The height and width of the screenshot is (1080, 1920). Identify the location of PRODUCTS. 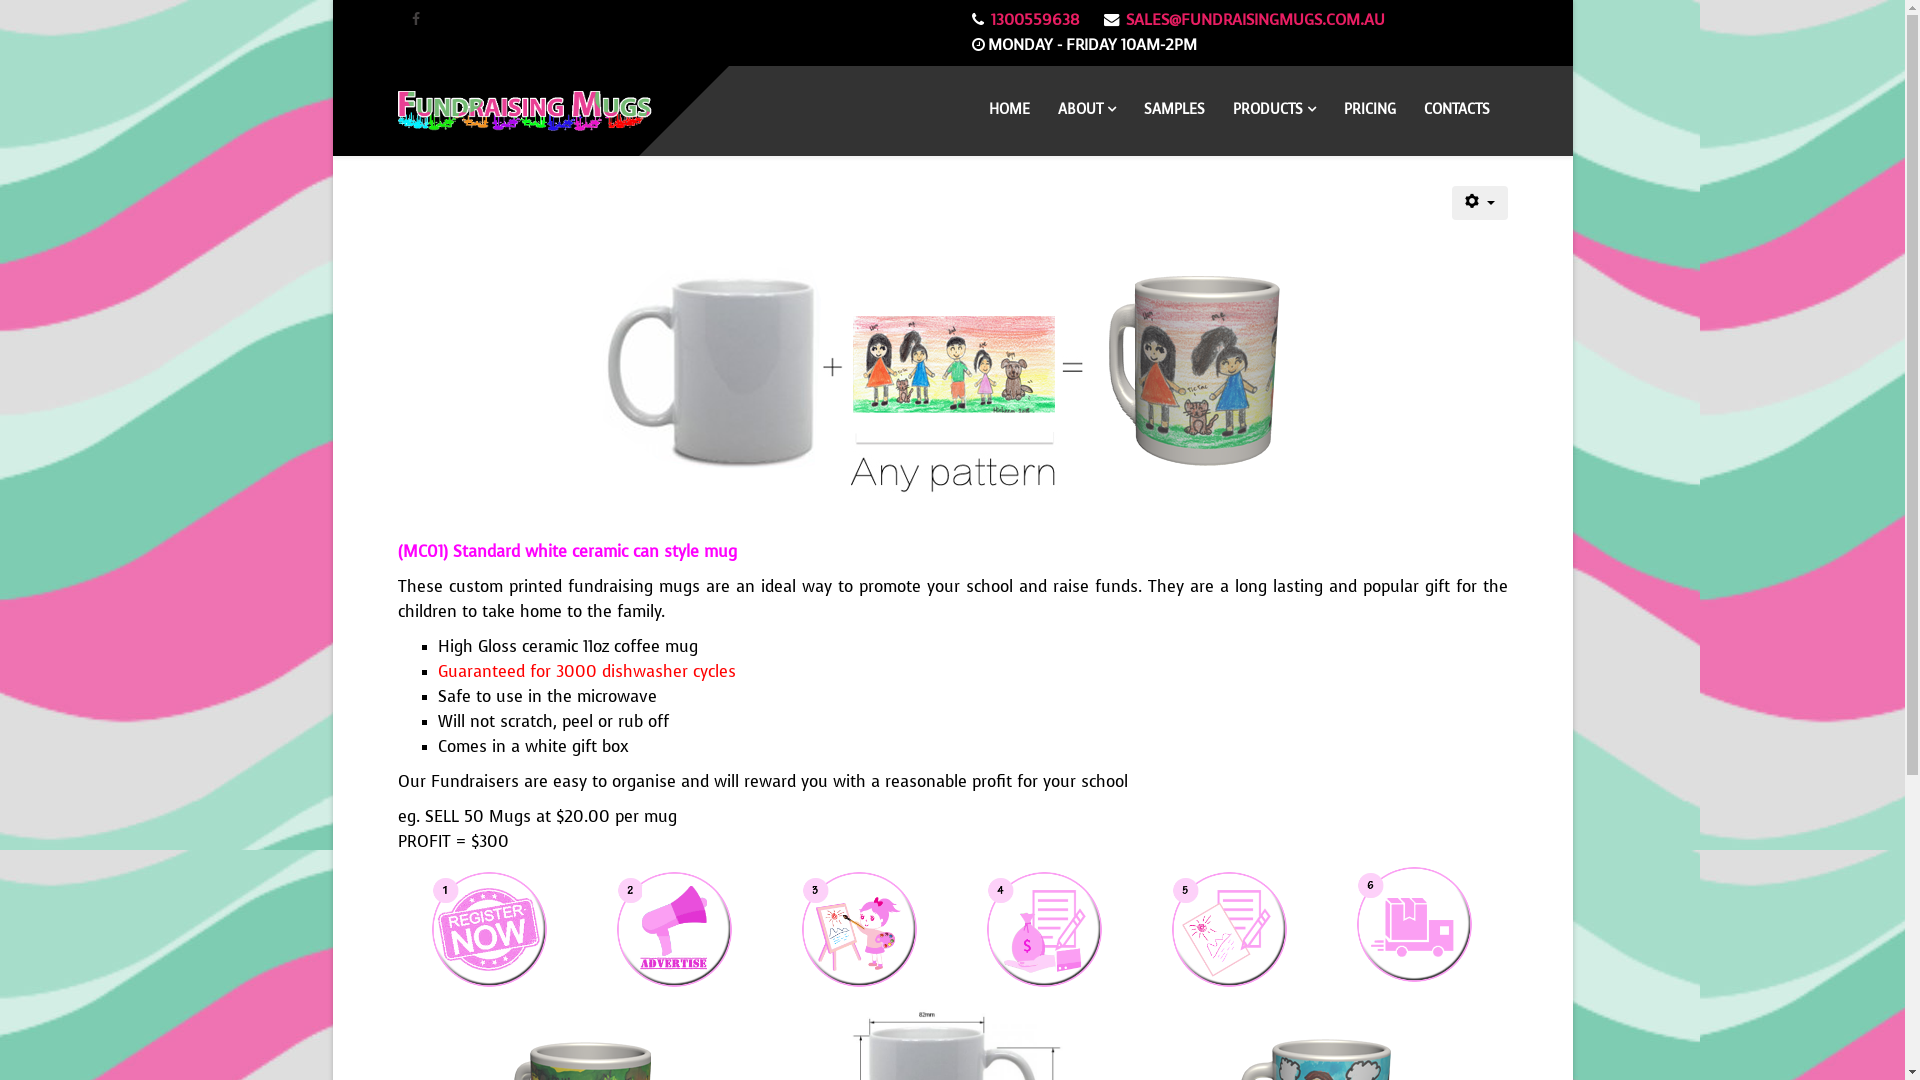
(1274, 110).